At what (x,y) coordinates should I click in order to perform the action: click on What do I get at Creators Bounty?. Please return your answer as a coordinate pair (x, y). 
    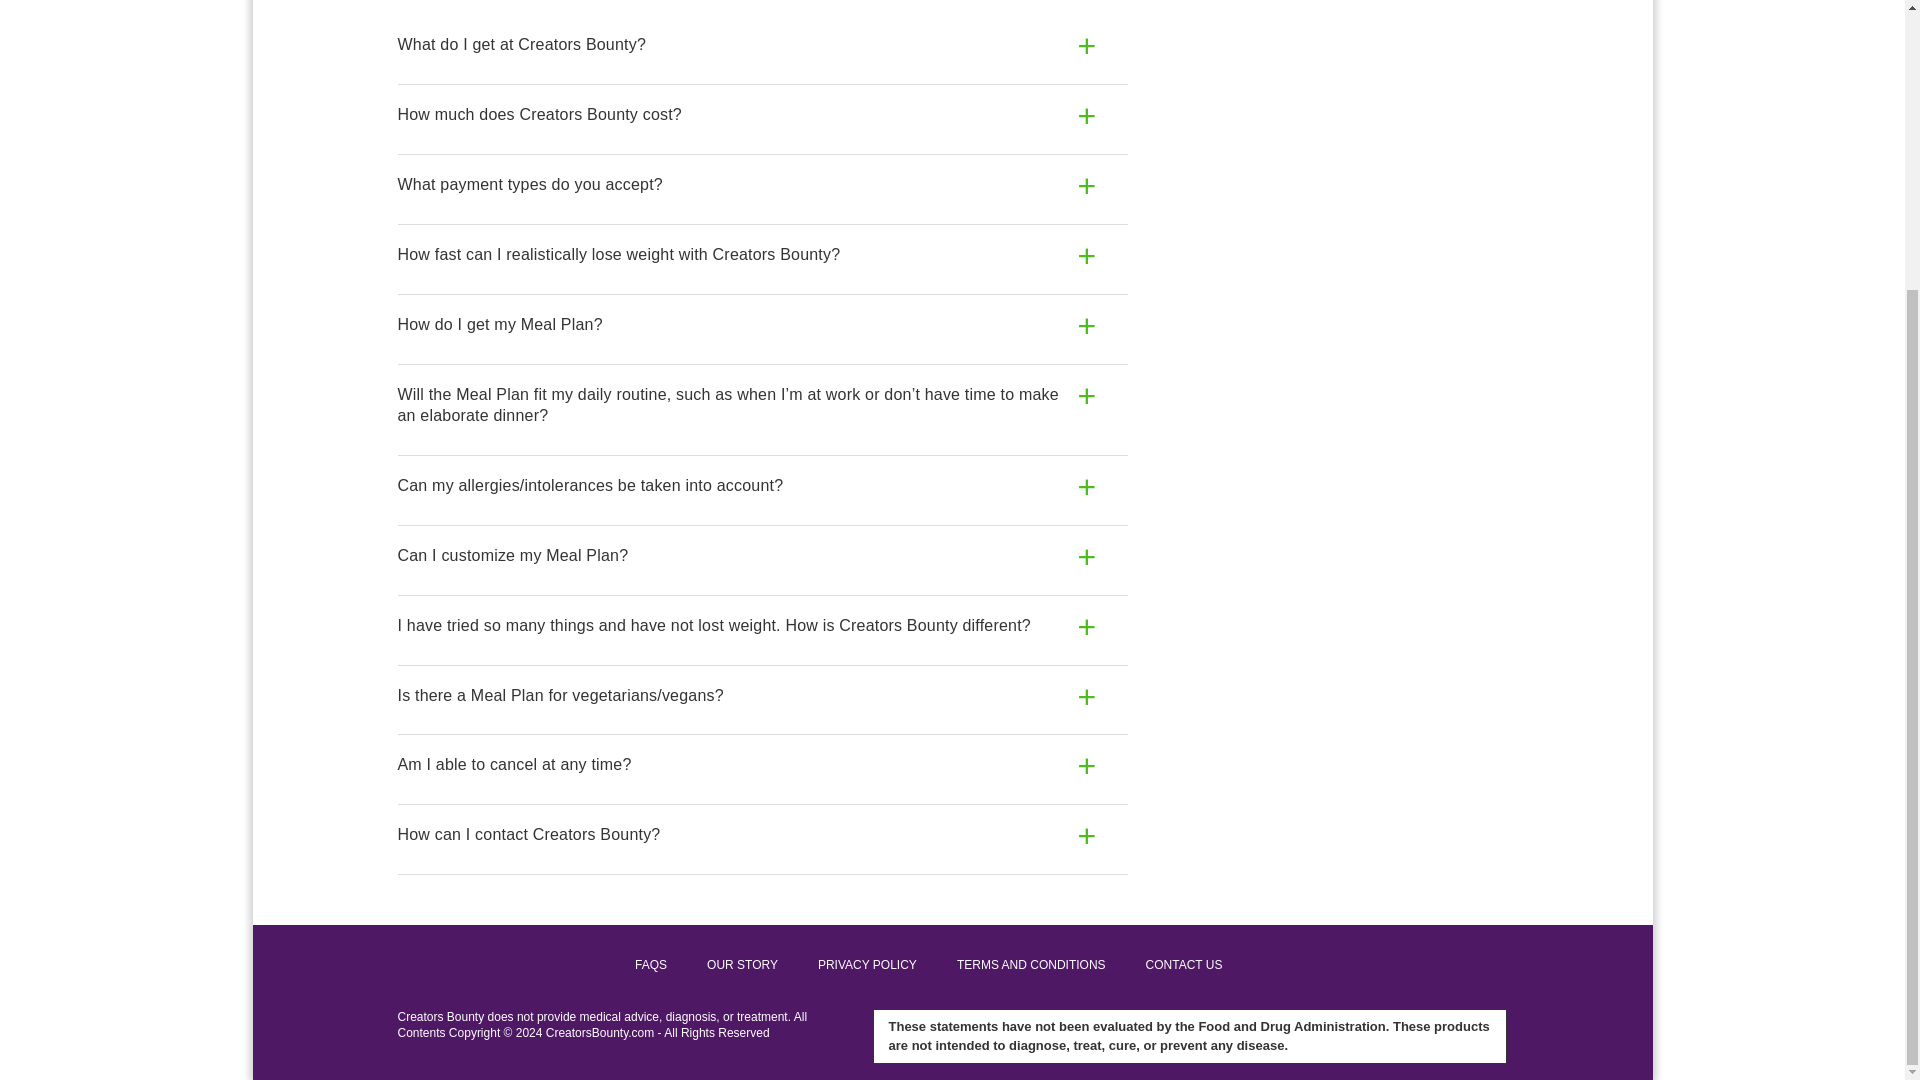
    Looking at the image, I should click on (762, 45).